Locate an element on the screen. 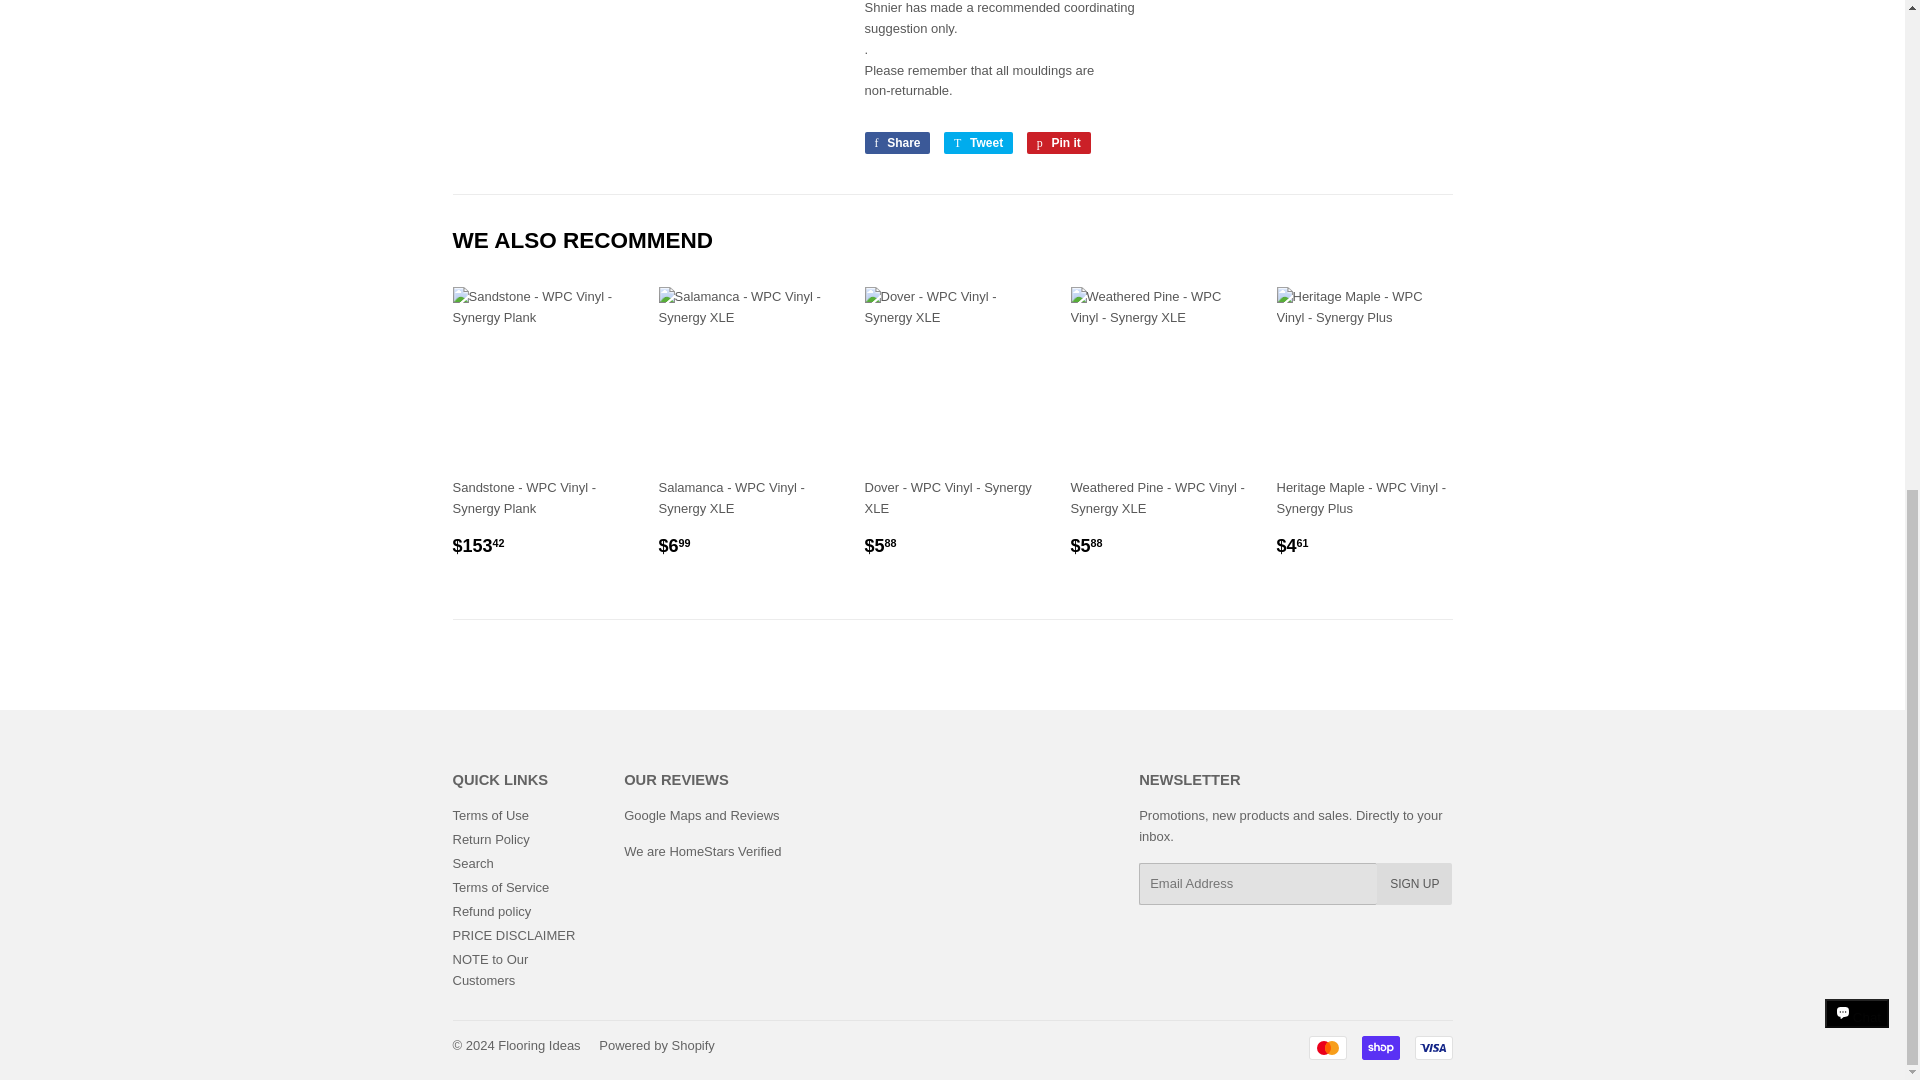 The width and height of the screenshot is (1920, 1080). PRICE DISCLAIMER is located at coordinates (491, 911).